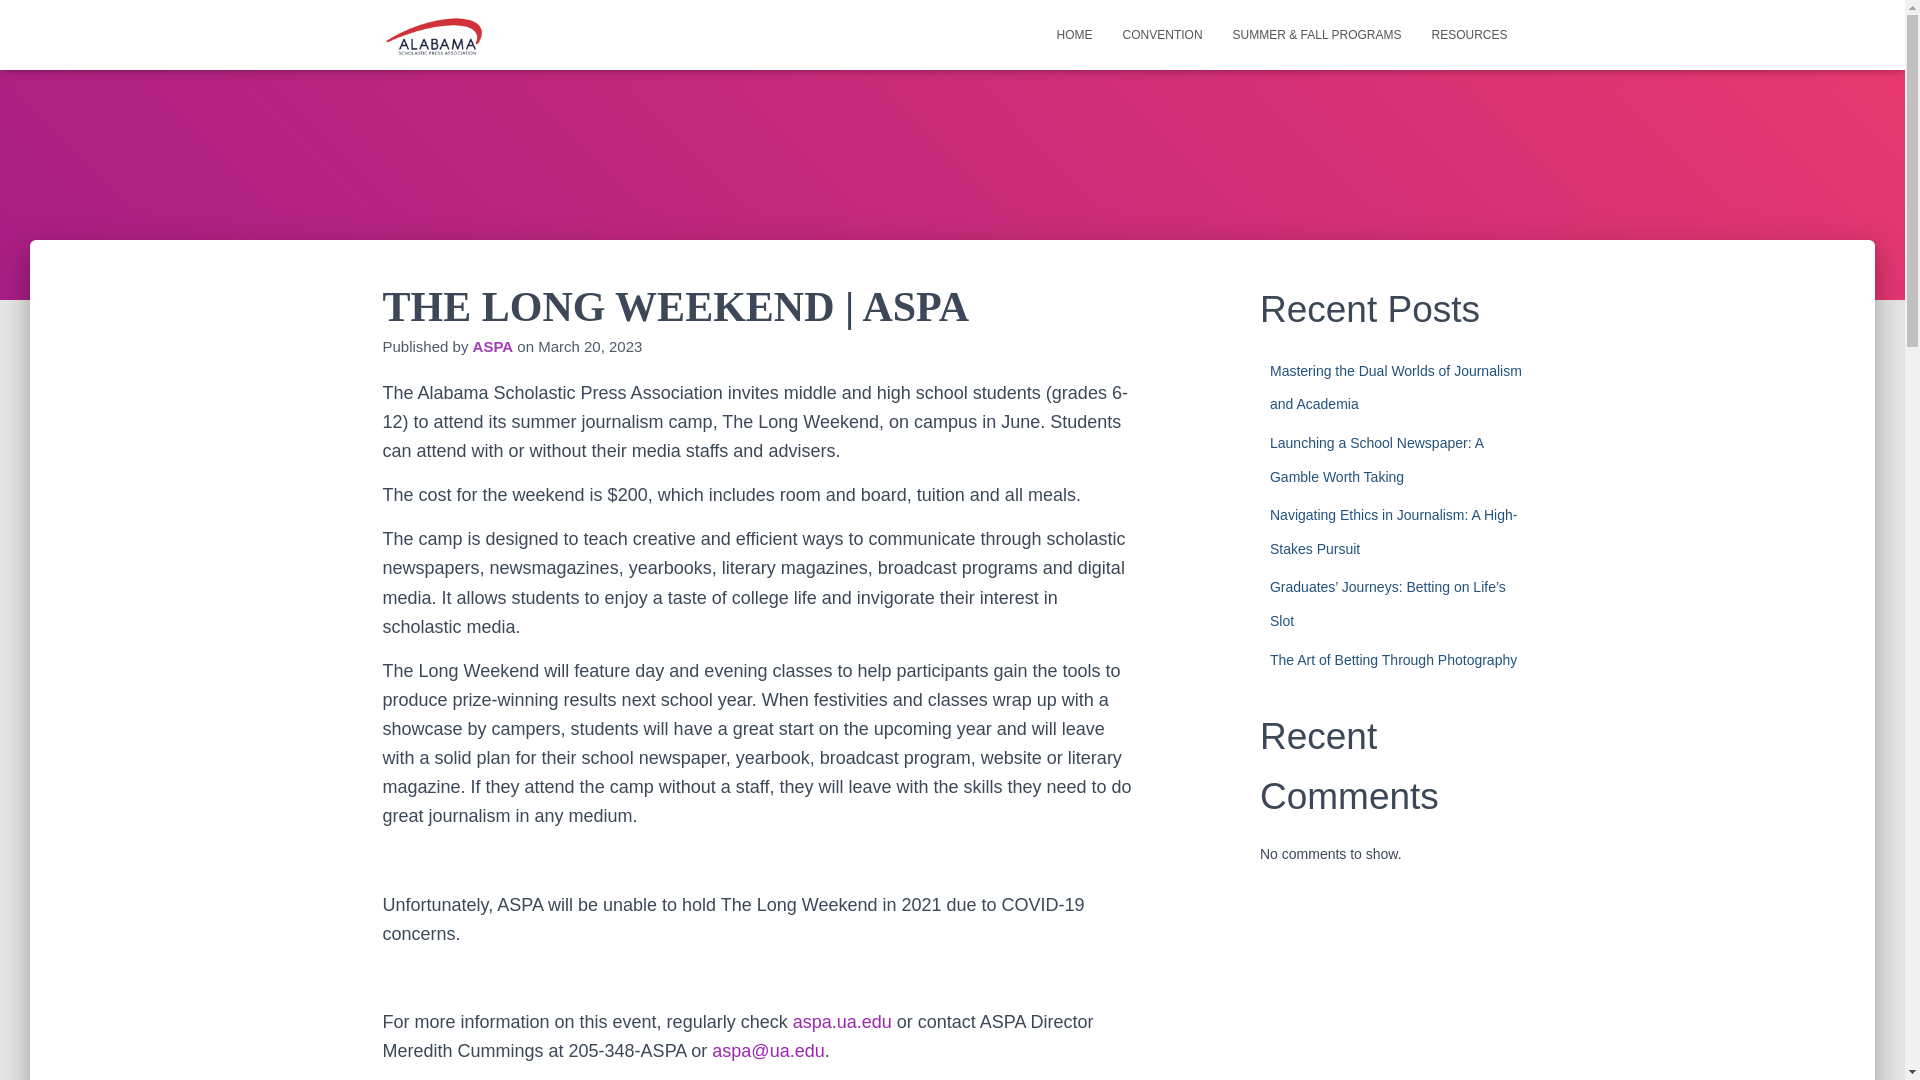  Describe the element at coordinates (1074, 34) in the screenshot. I see `Home` at that location.